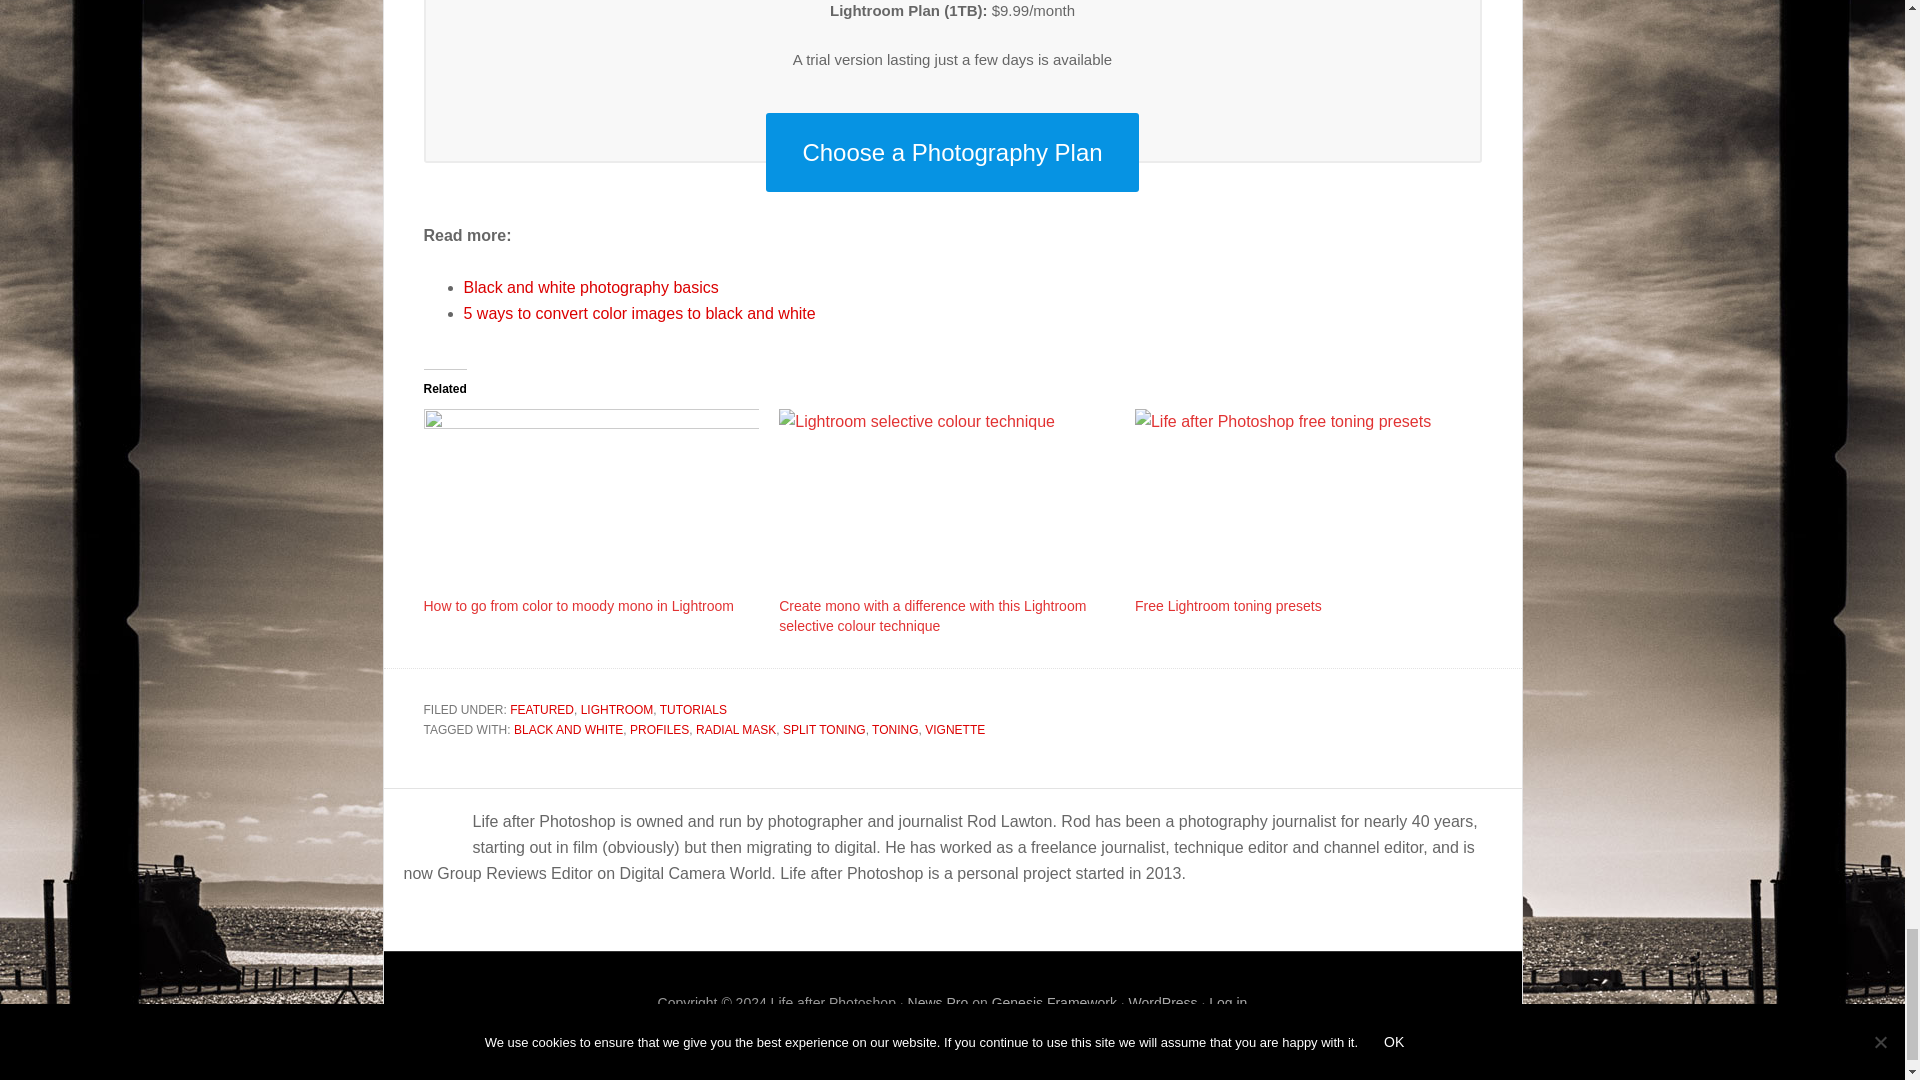 This screenshot has height=1080, width=1920. I want to click on How to go from color to moody mono in Lightroom, so click(578, 606).